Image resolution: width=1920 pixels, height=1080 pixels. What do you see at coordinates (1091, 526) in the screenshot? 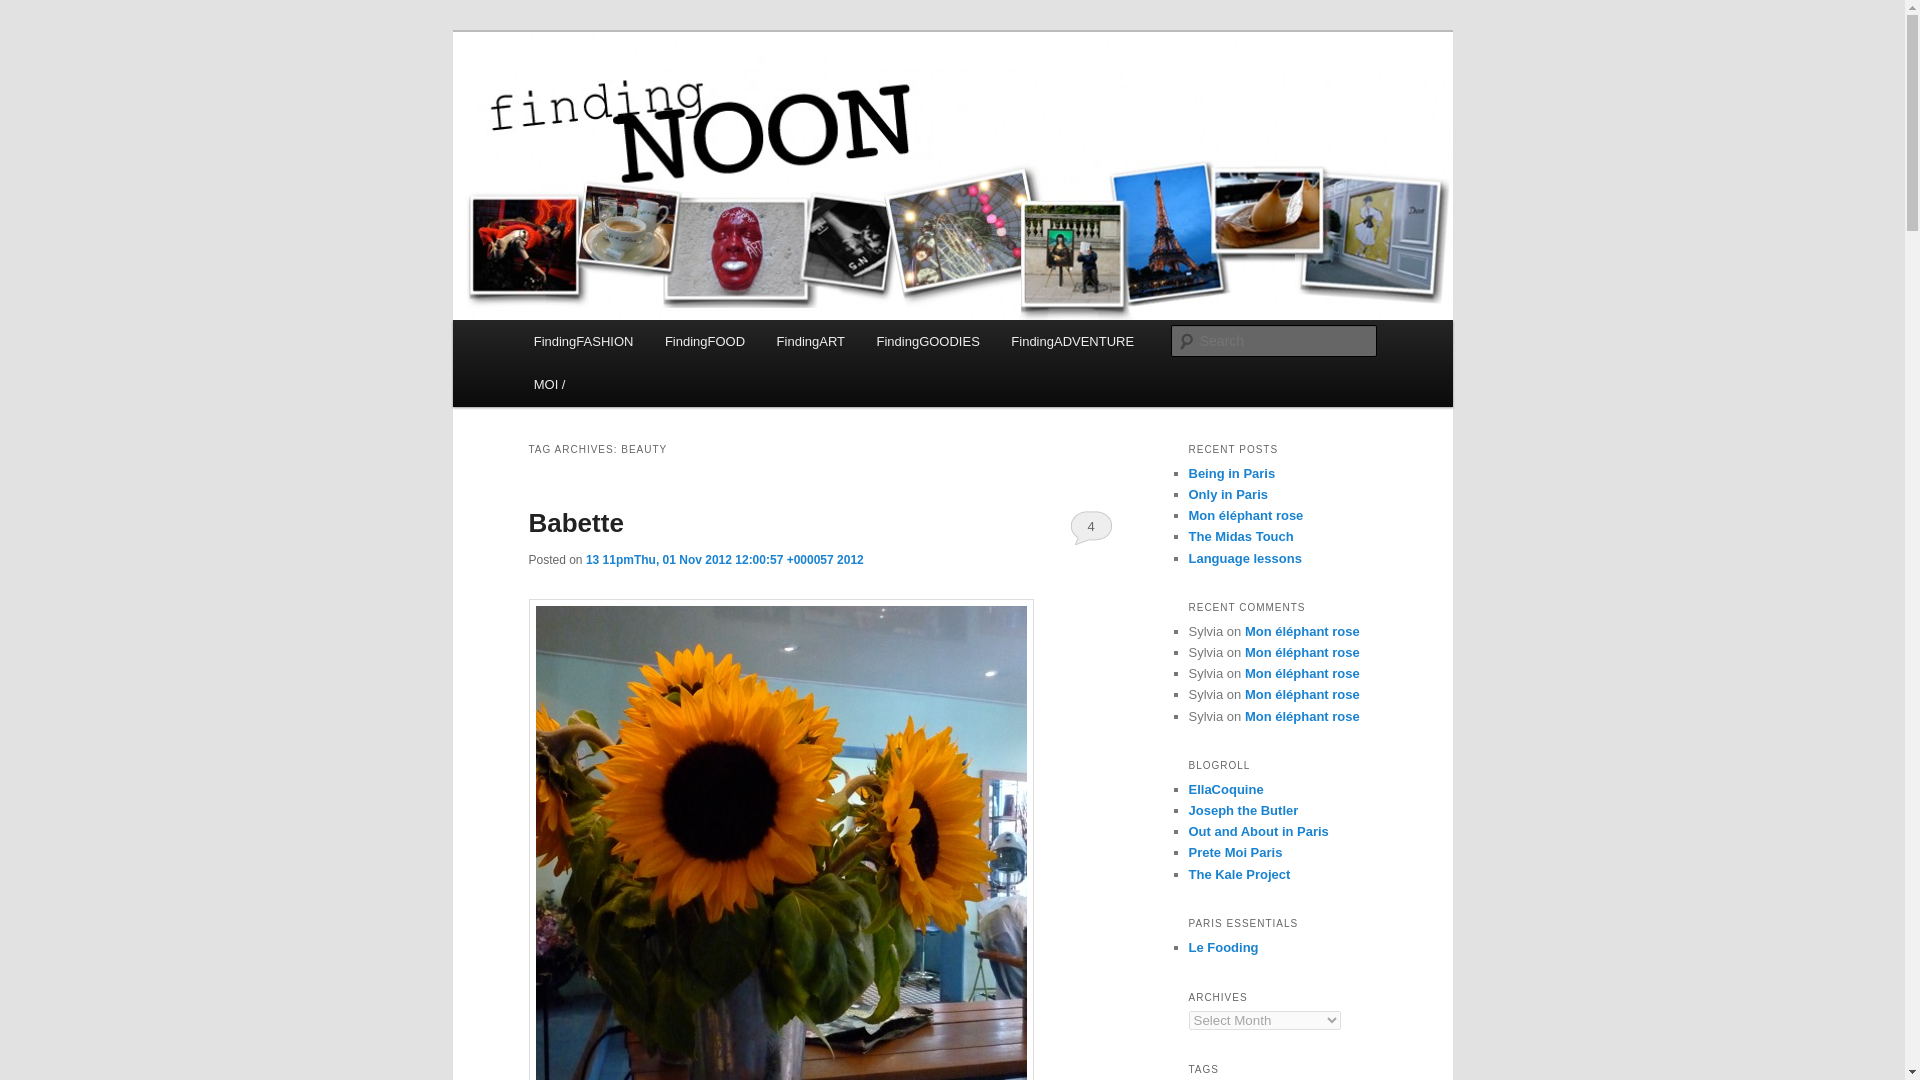
I see `4` at bounding box center [1091, 526].